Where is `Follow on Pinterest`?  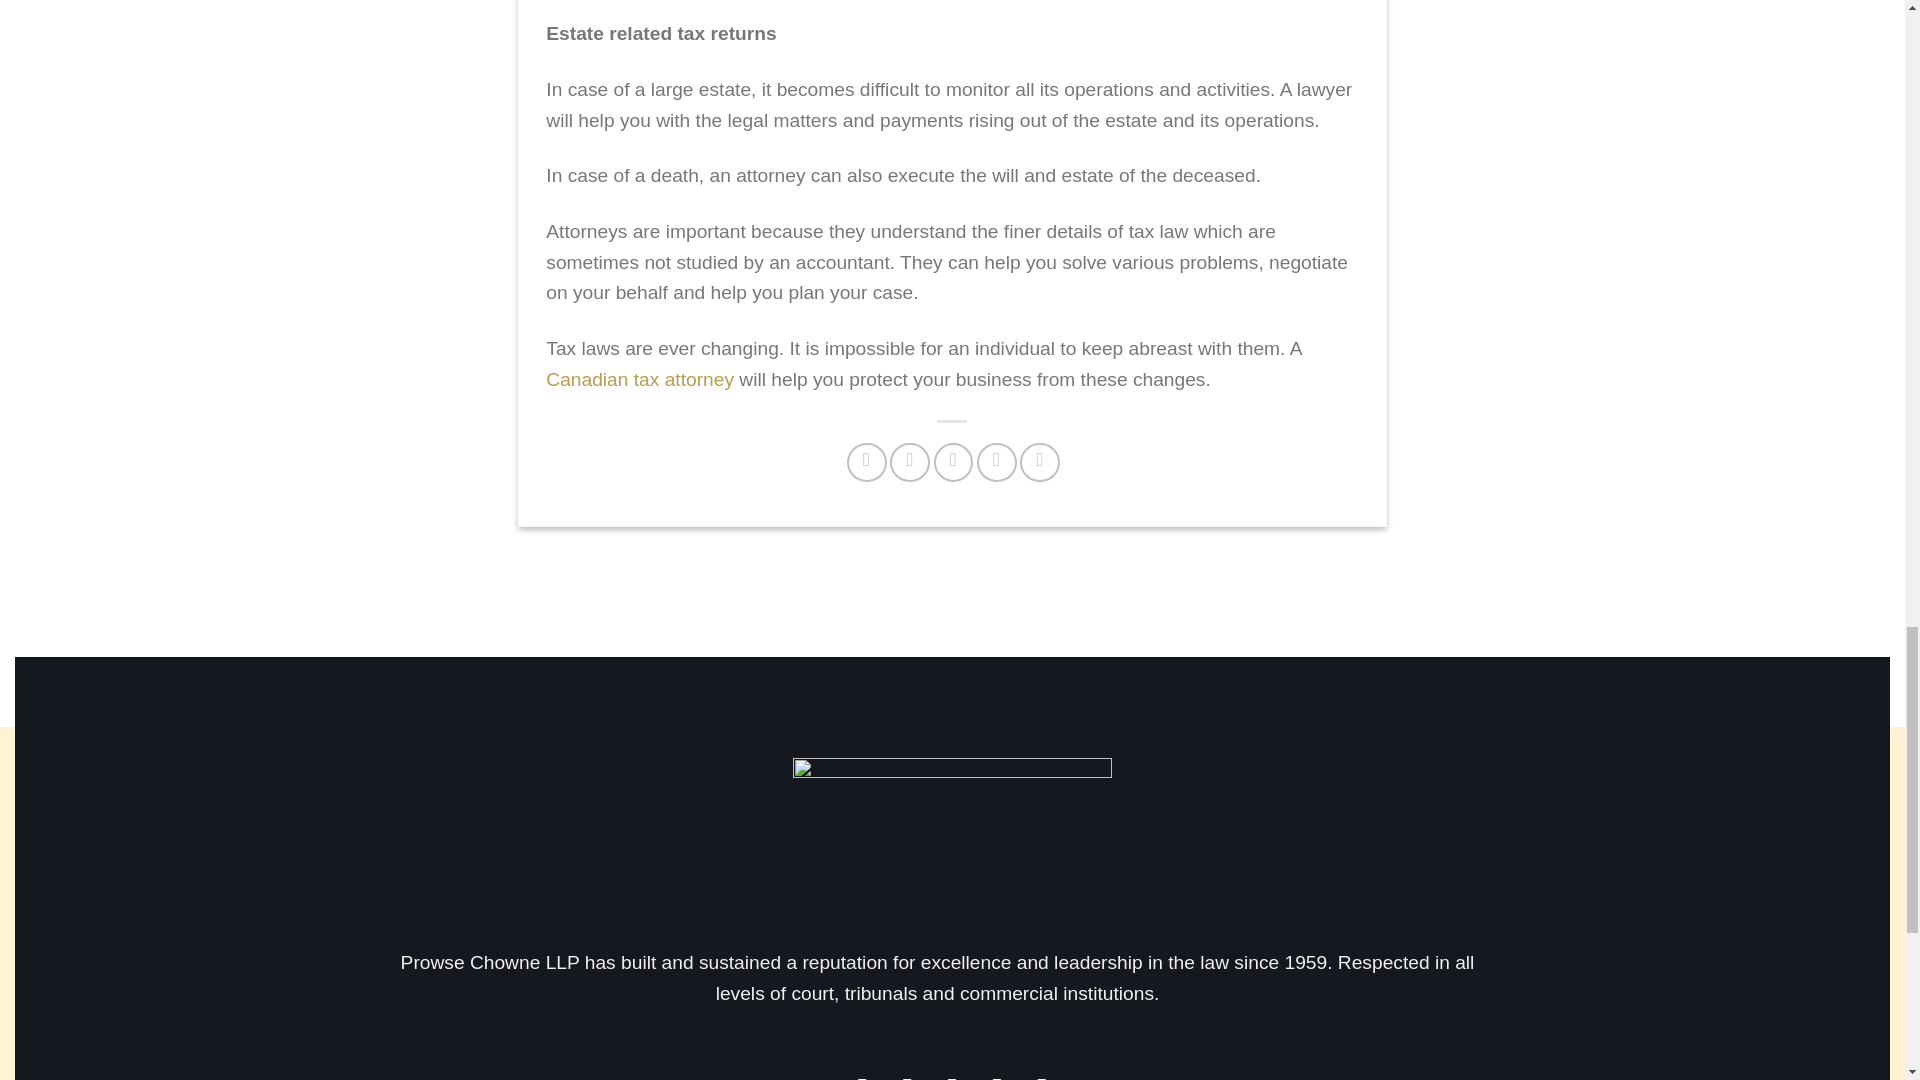
Follow on Pinterest is located at coordinates (996, 1076).